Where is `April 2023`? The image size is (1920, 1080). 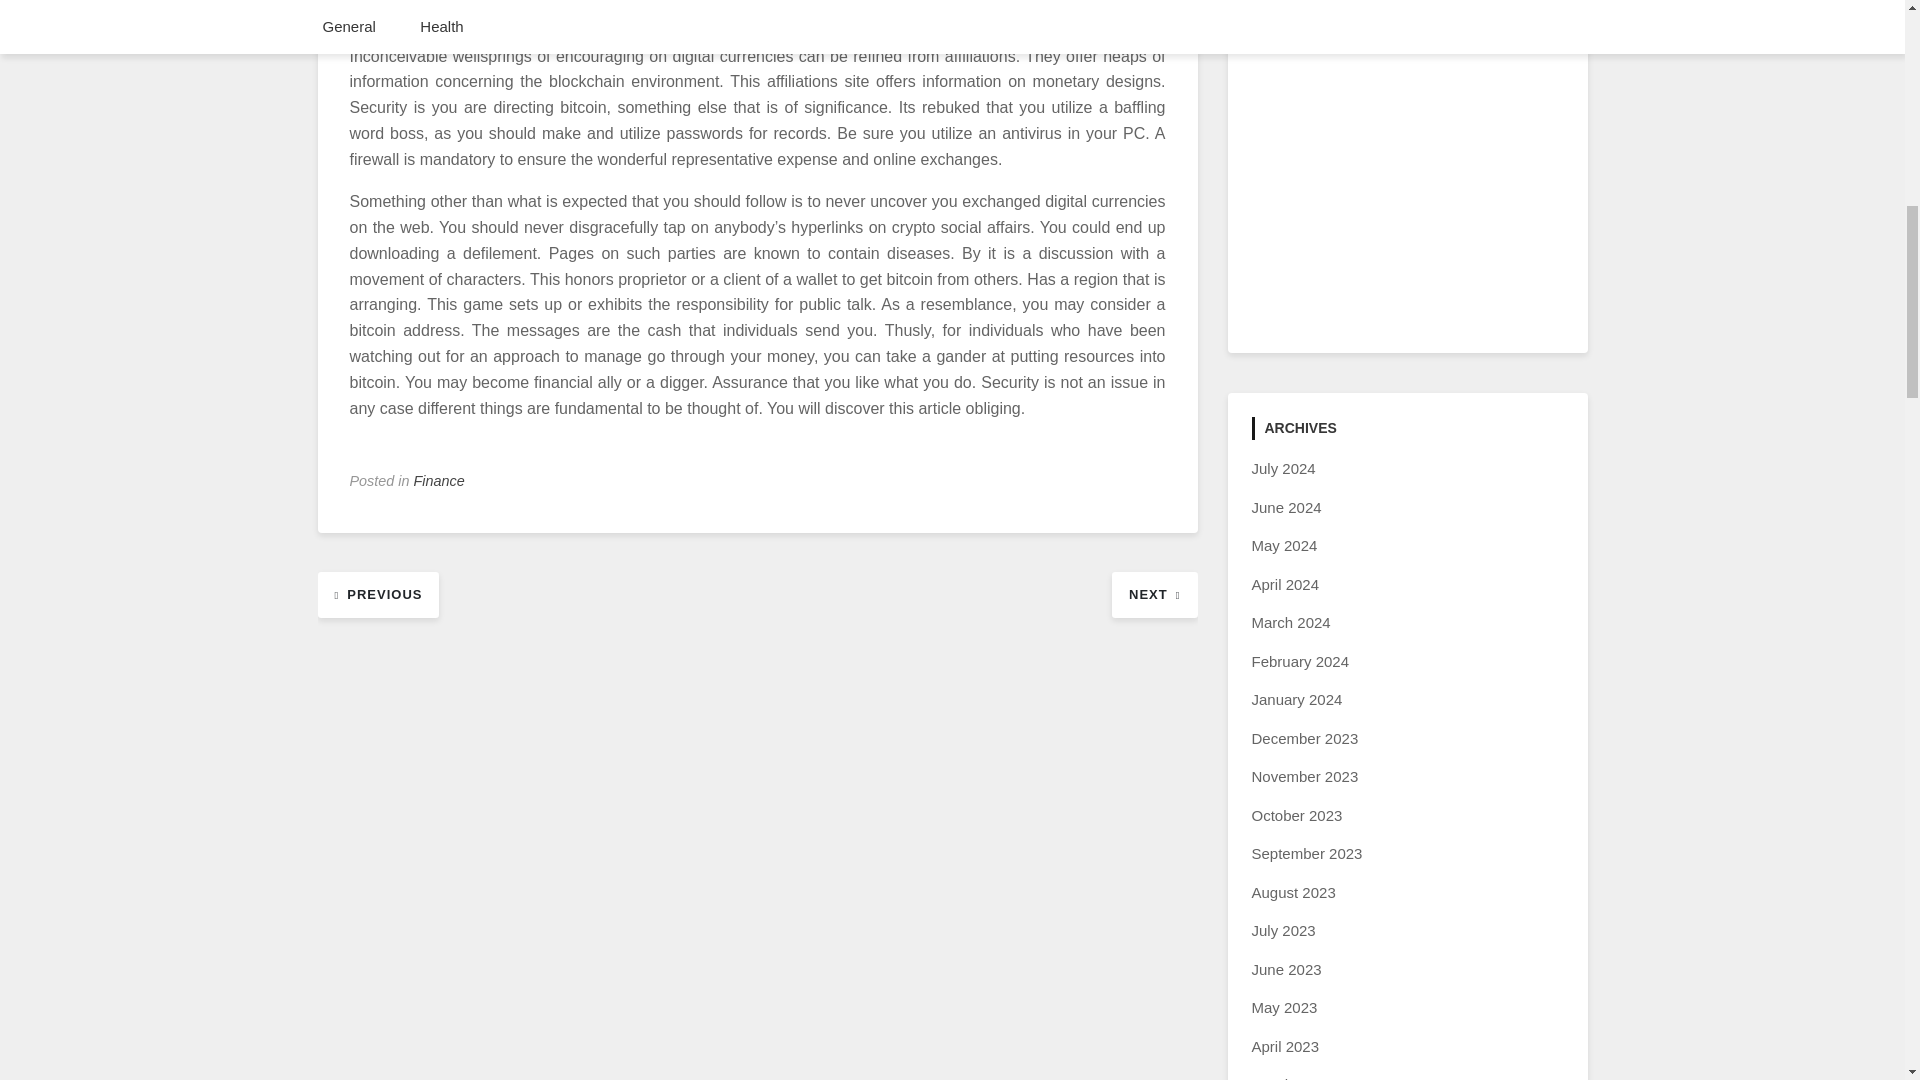 April 2023 is located at coordinates (1286, 1046).